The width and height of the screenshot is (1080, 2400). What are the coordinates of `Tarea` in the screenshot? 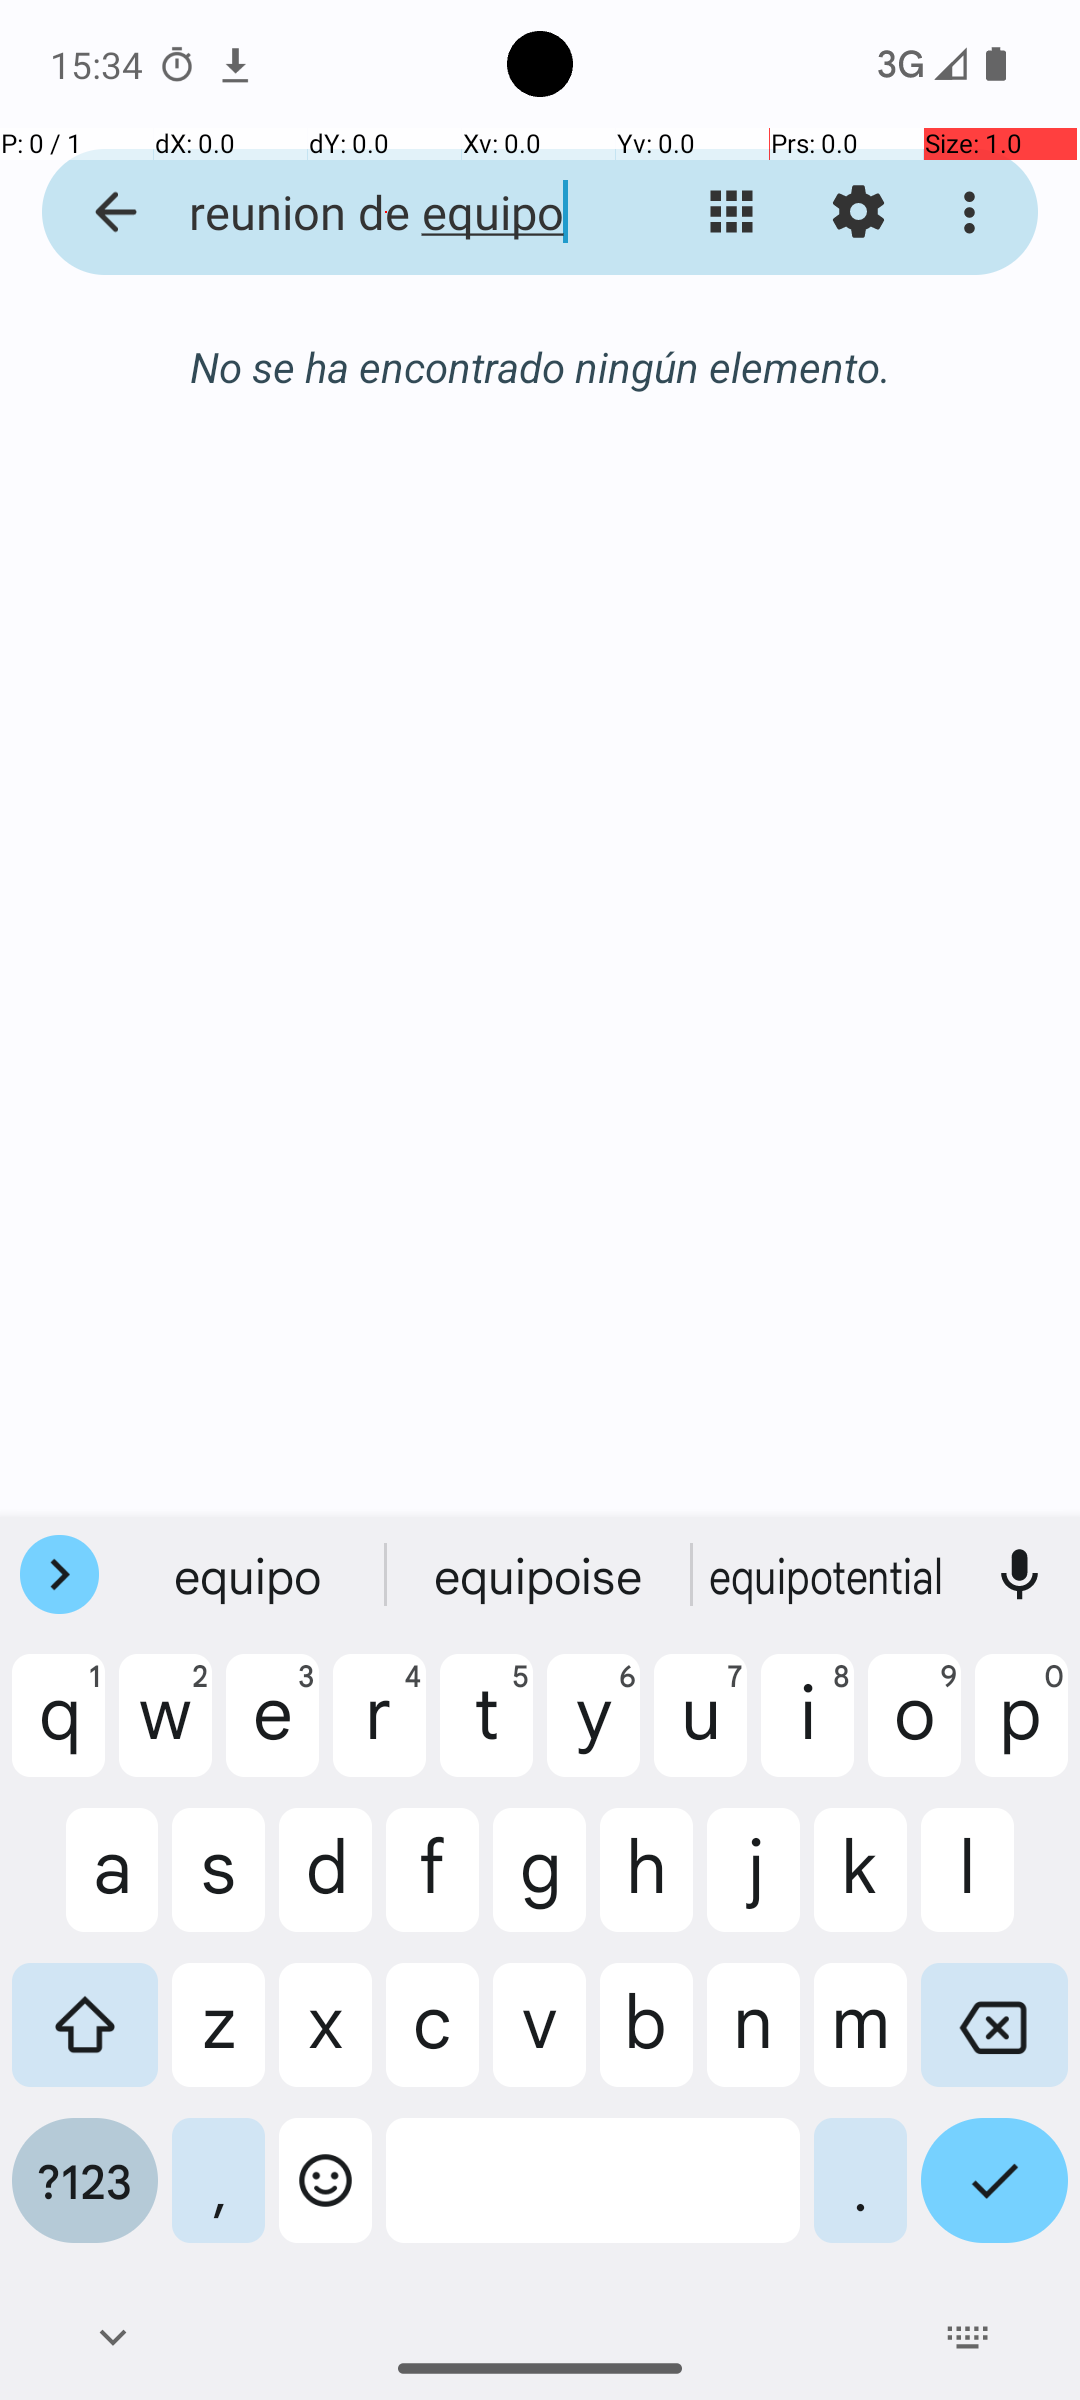 It's located at (811, 1234).